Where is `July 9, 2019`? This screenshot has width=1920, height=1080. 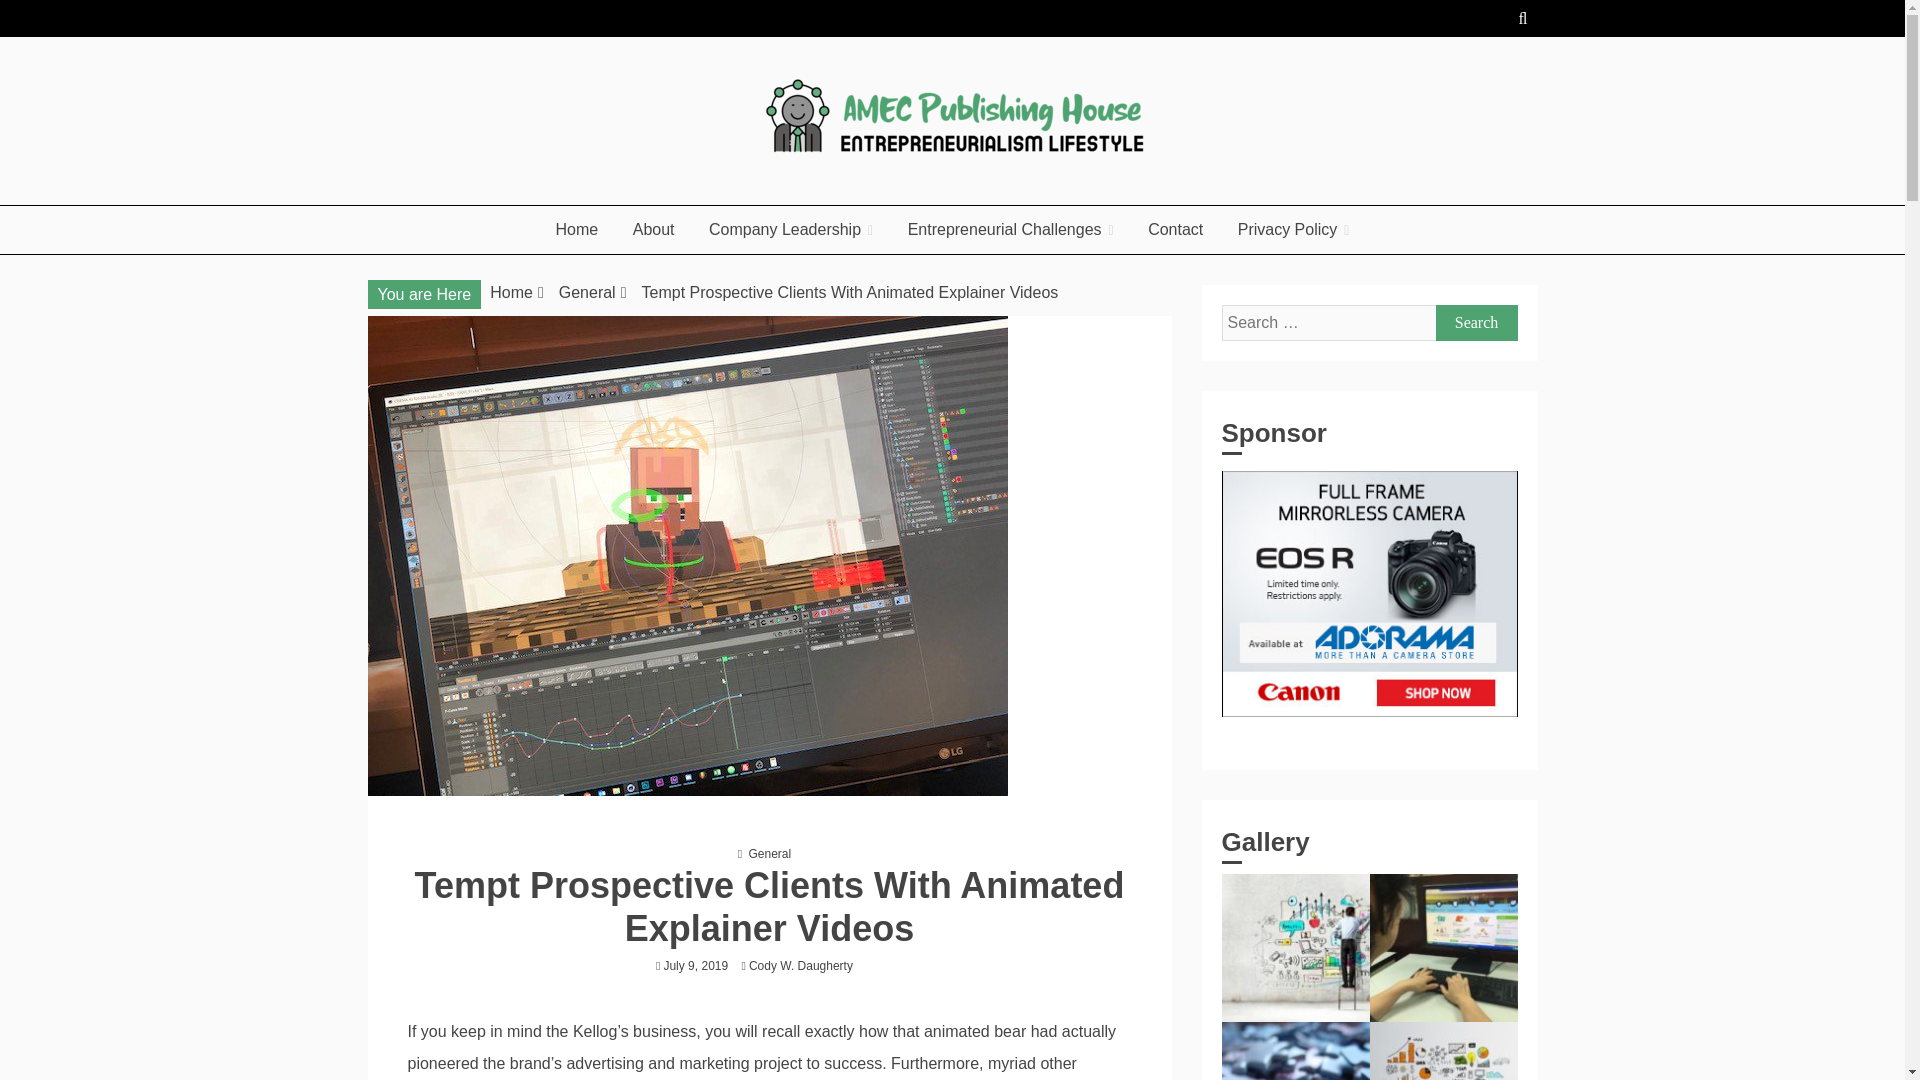 July 9, 2019 is located at coordinates (694, 966).